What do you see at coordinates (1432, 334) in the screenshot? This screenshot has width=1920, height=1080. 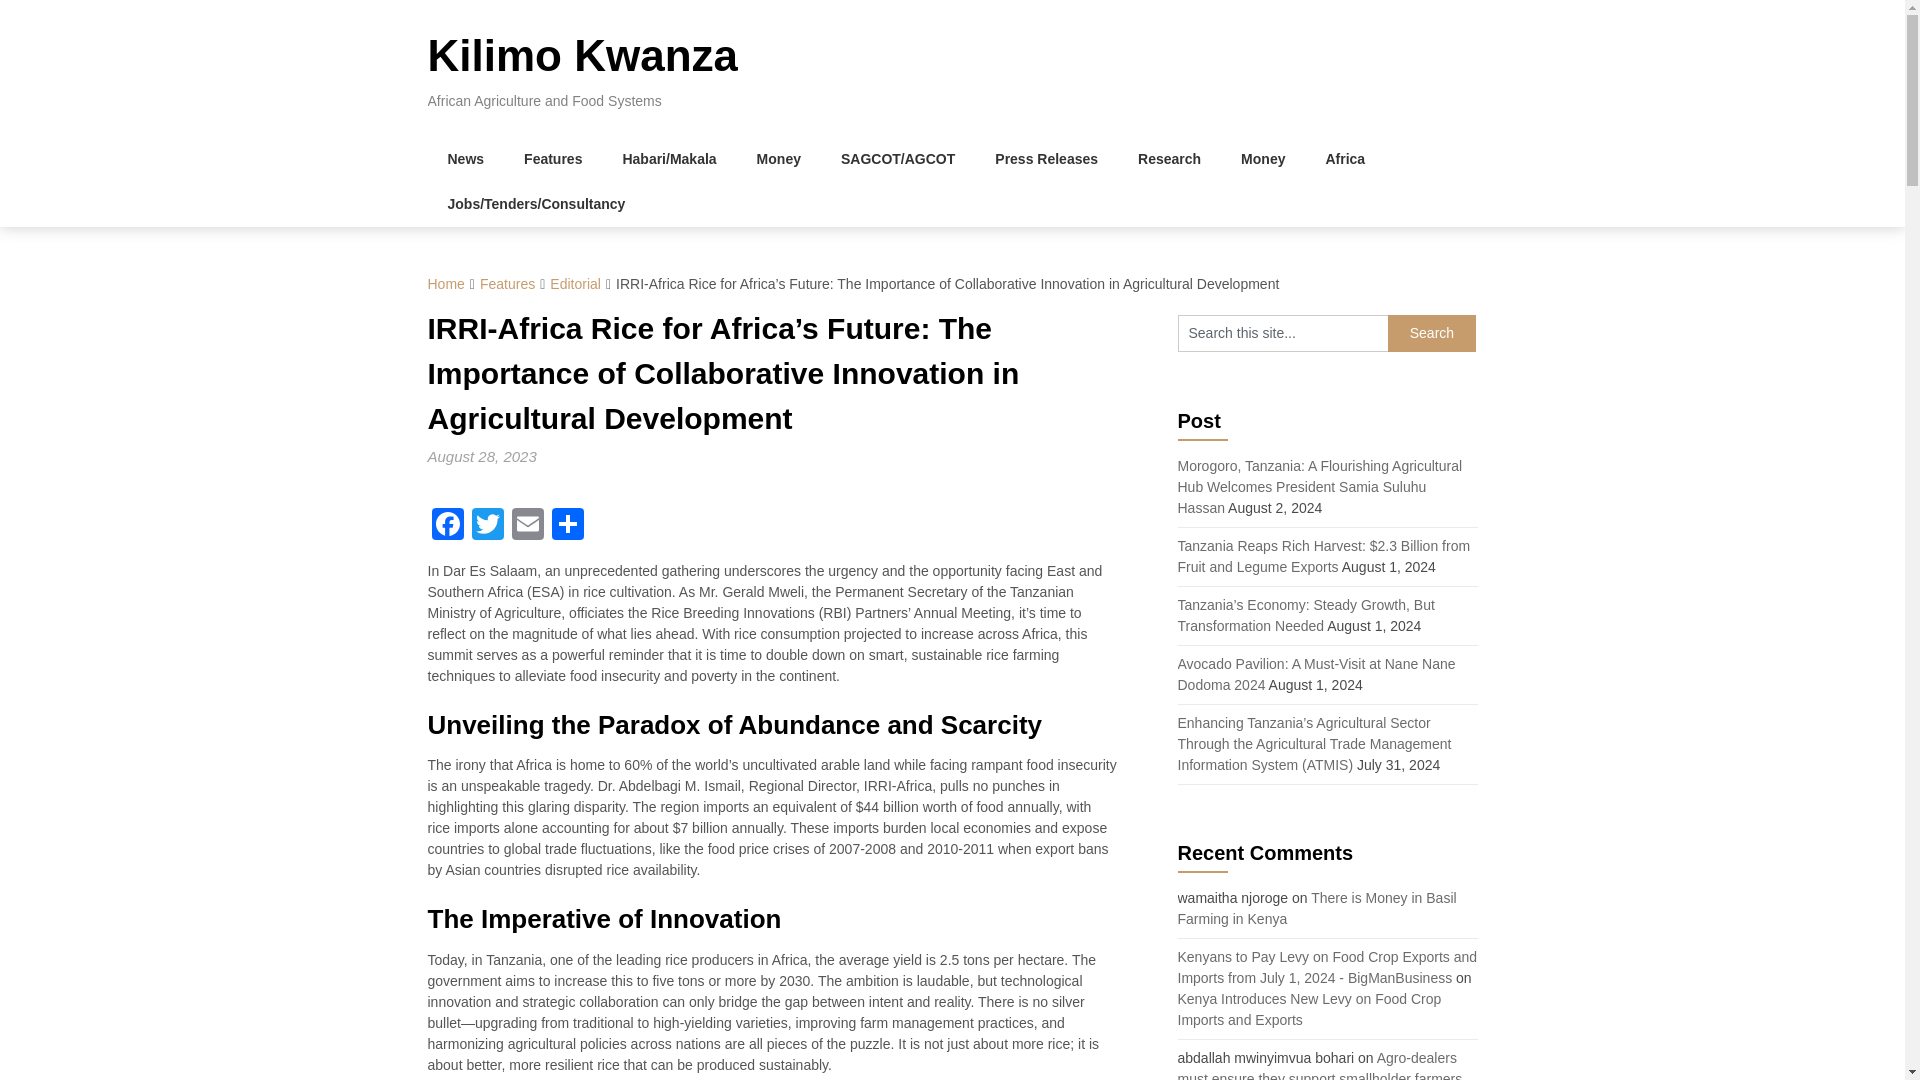 I see `Search` at bounding box center [1432, 334].